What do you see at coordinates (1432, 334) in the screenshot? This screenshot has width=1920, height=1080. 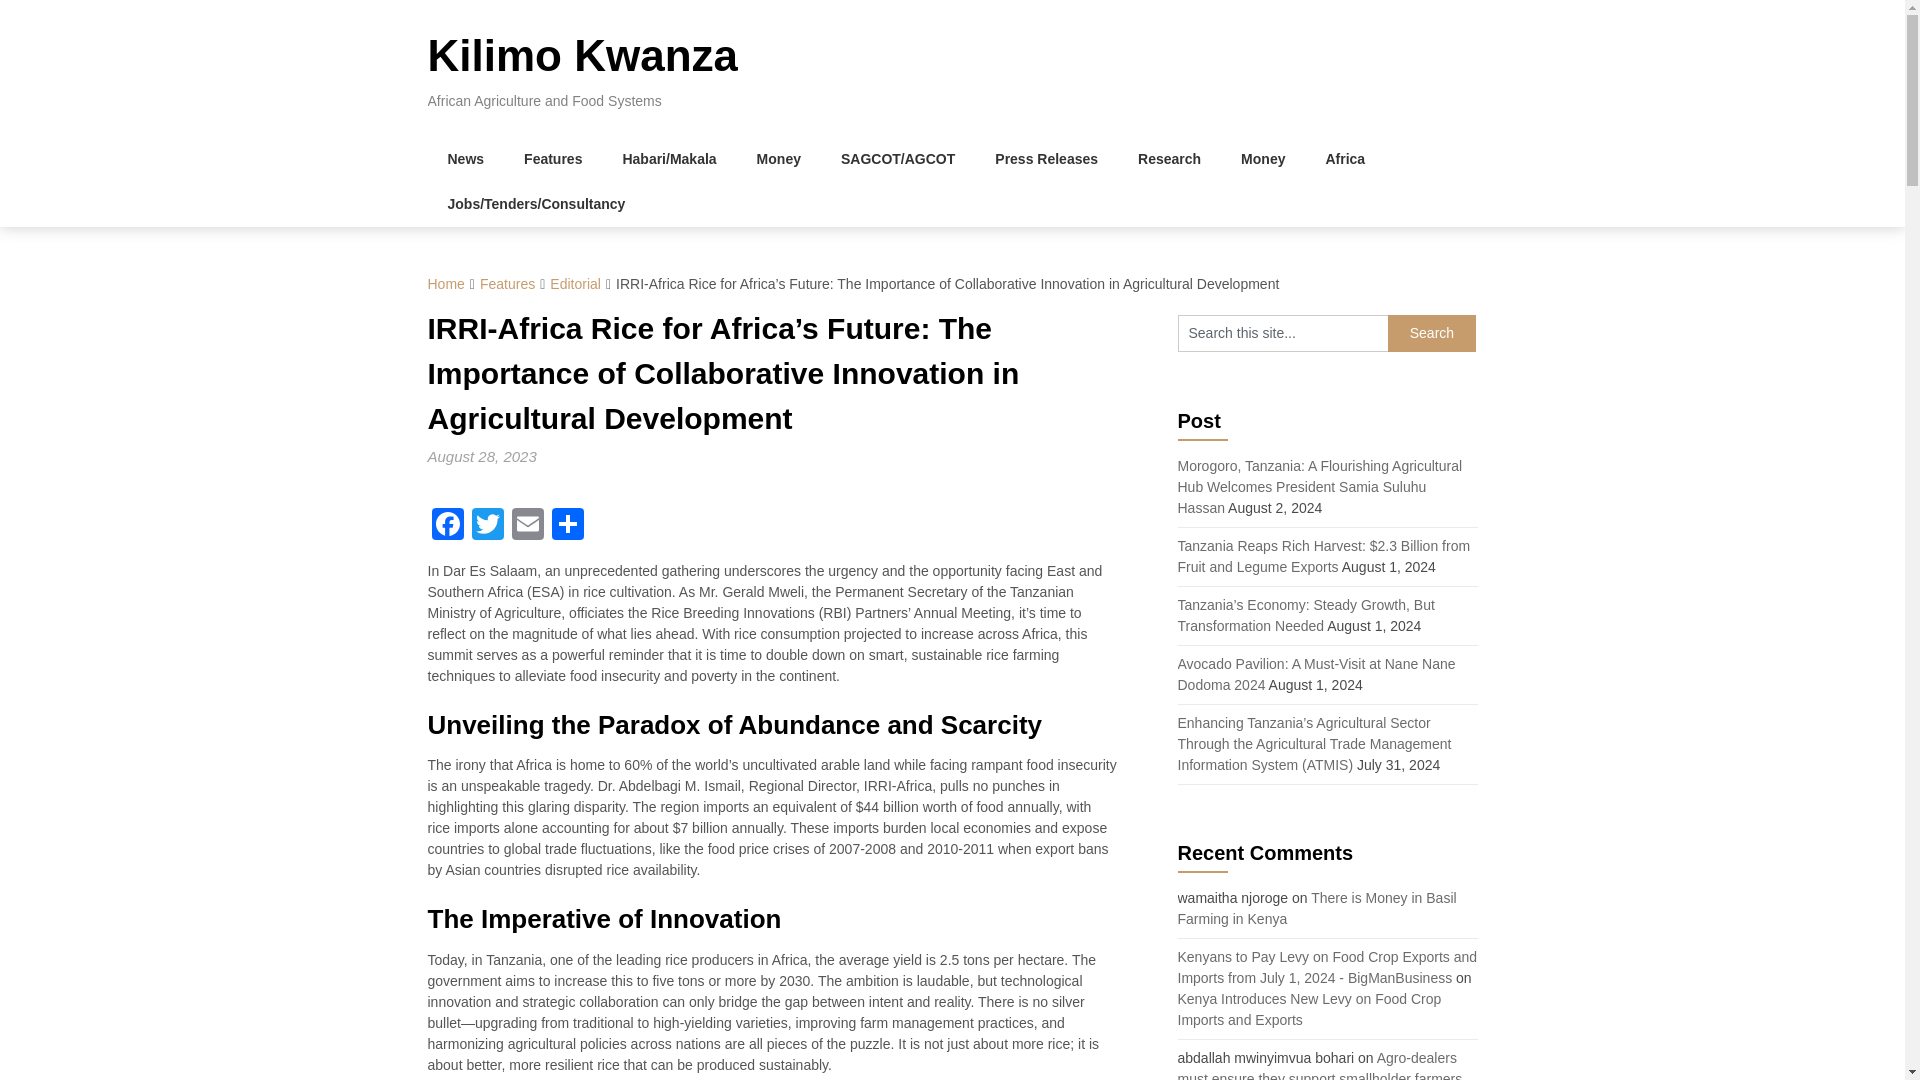 I see `Search` at bounding box center [1432, 334].